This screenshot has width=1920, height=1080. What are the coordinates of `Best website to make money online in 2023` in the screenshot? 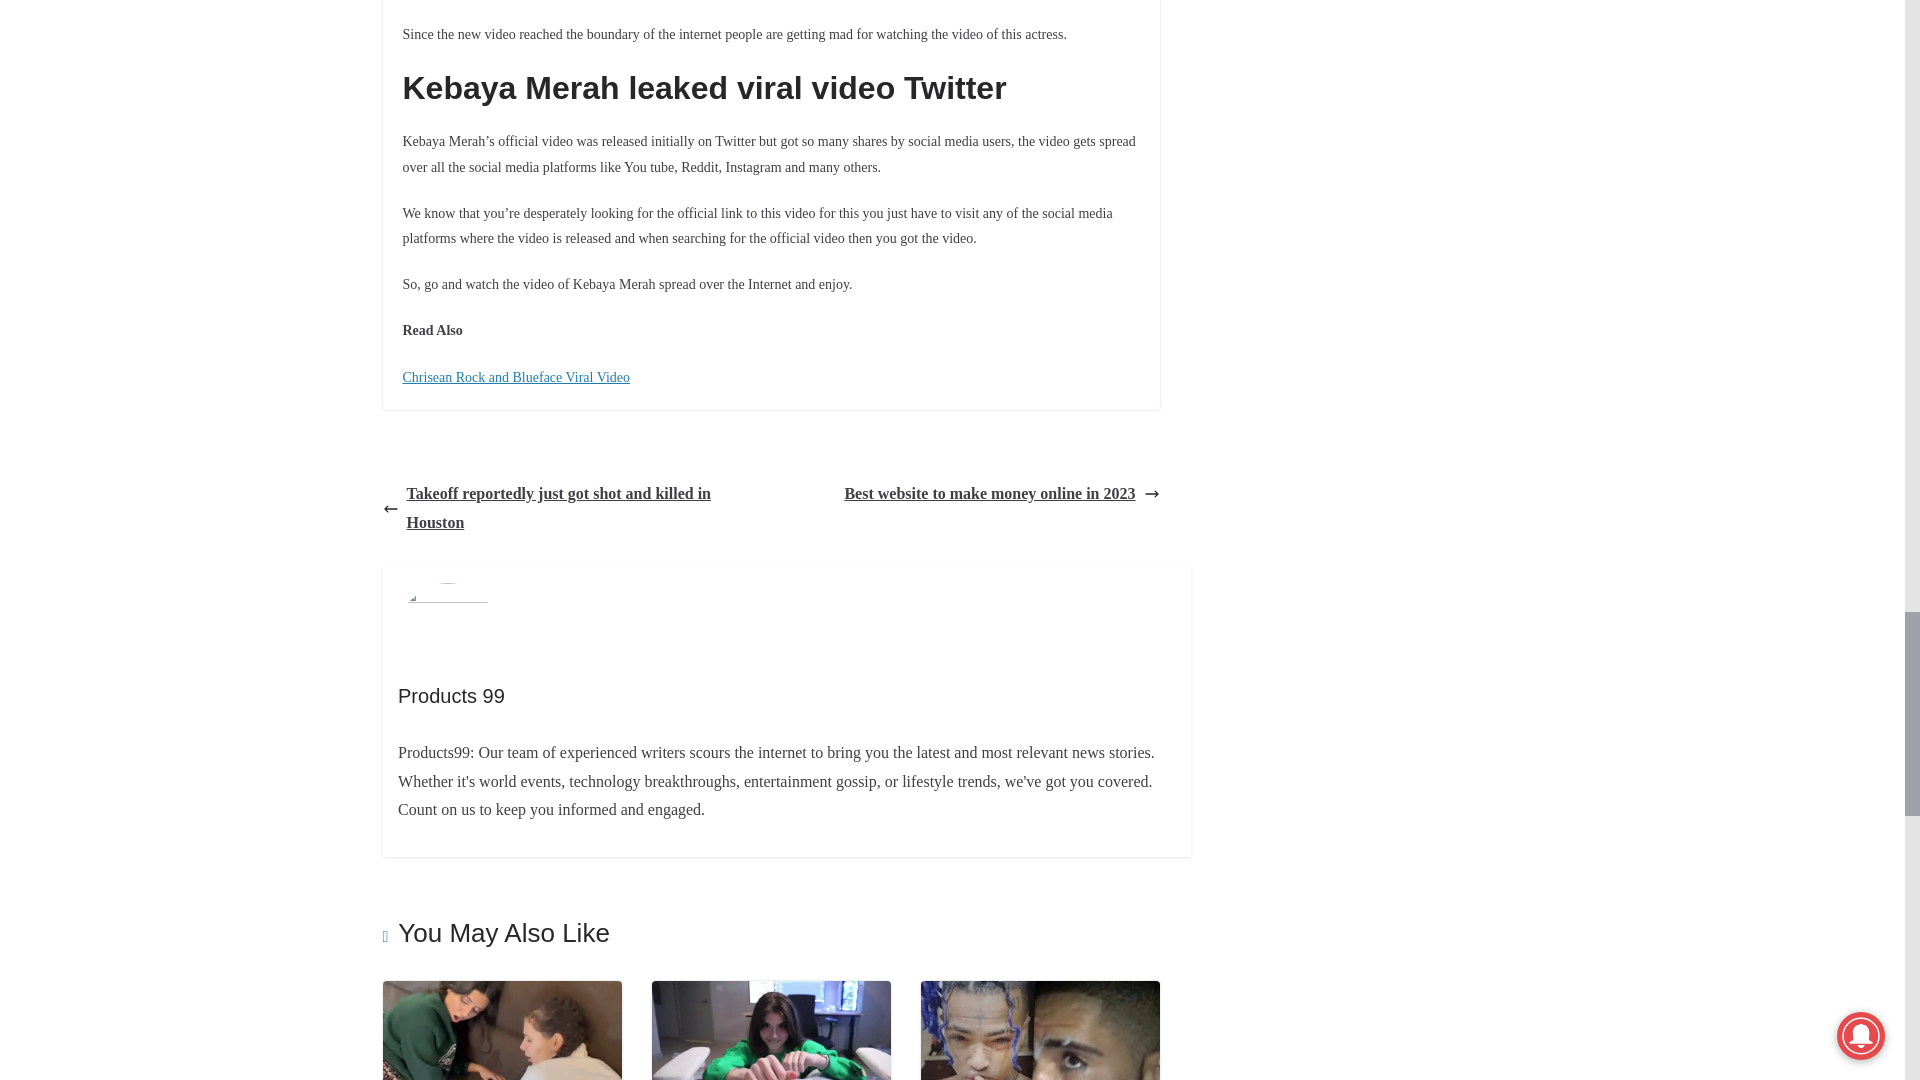 It's located at (1002, 494).